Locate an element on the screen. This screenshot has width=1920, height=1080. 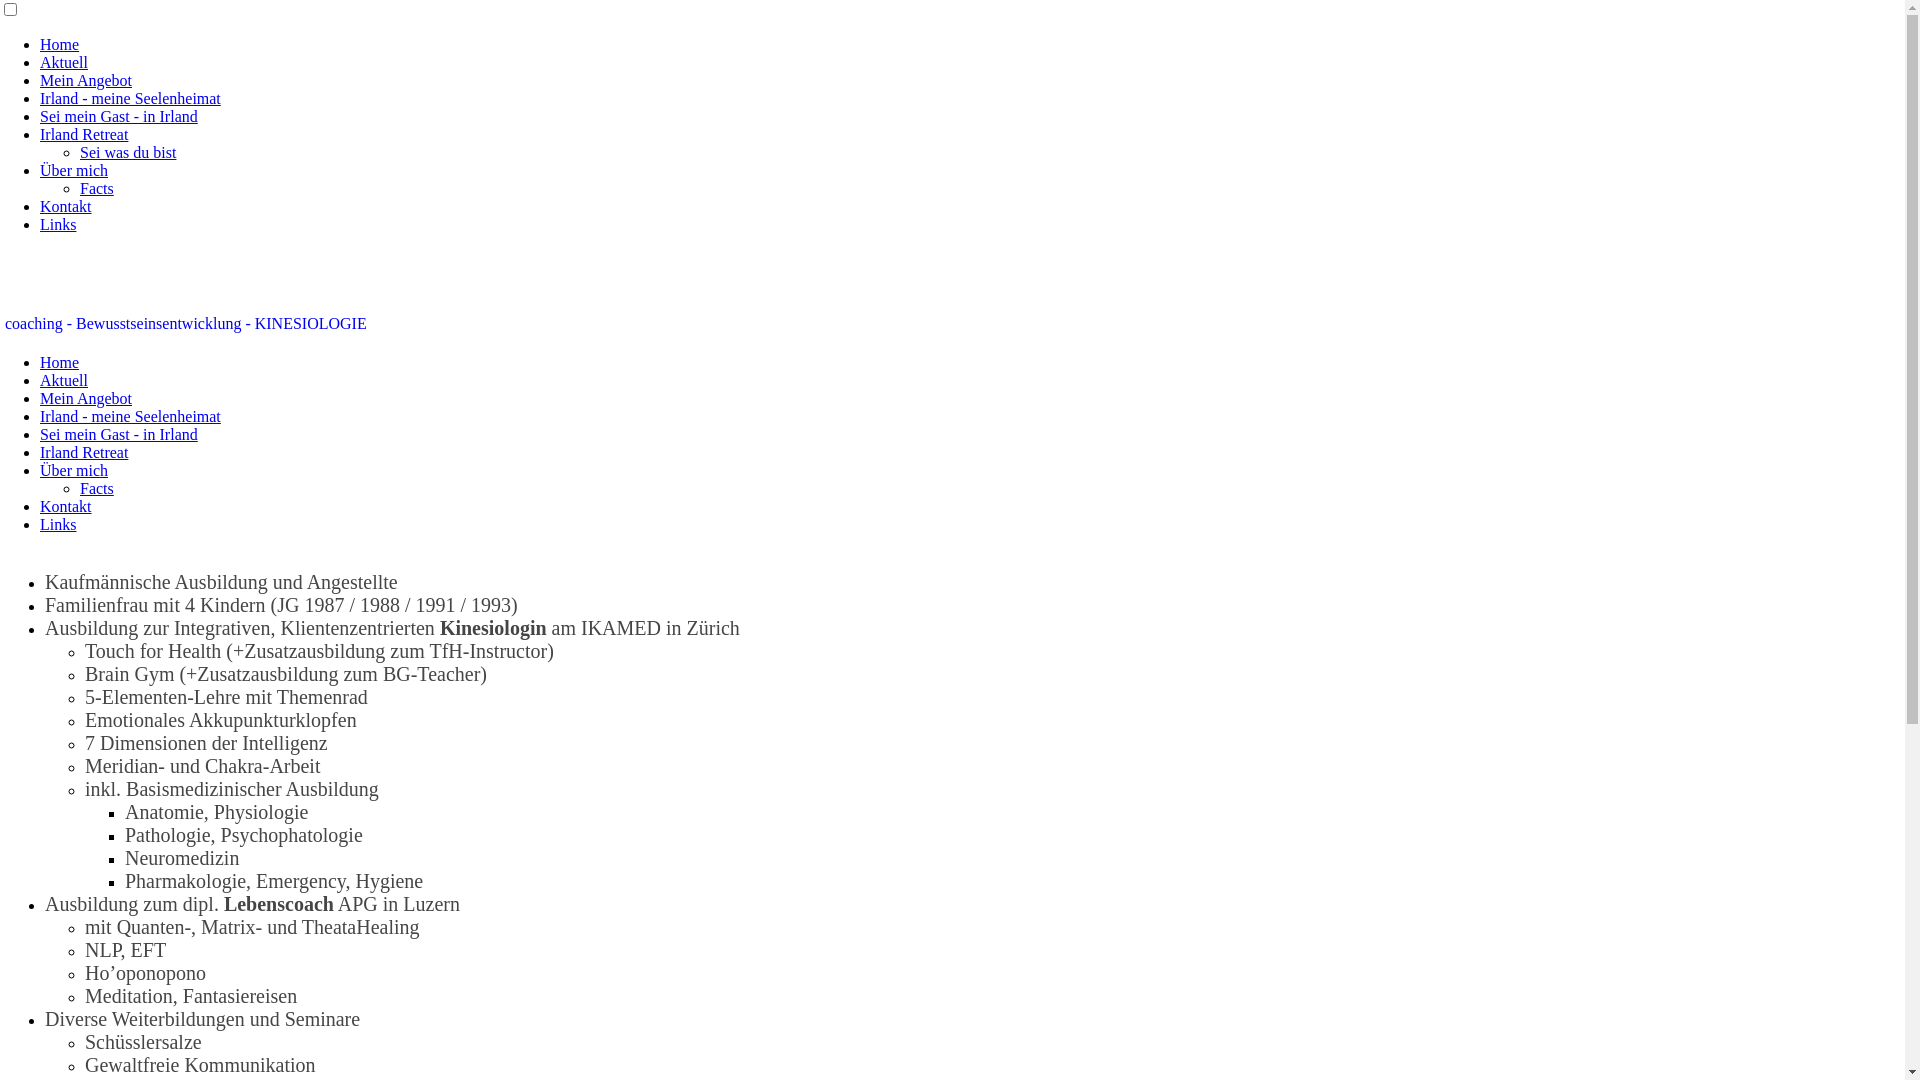
Mein Angebot is located at coordinates (86, 80).